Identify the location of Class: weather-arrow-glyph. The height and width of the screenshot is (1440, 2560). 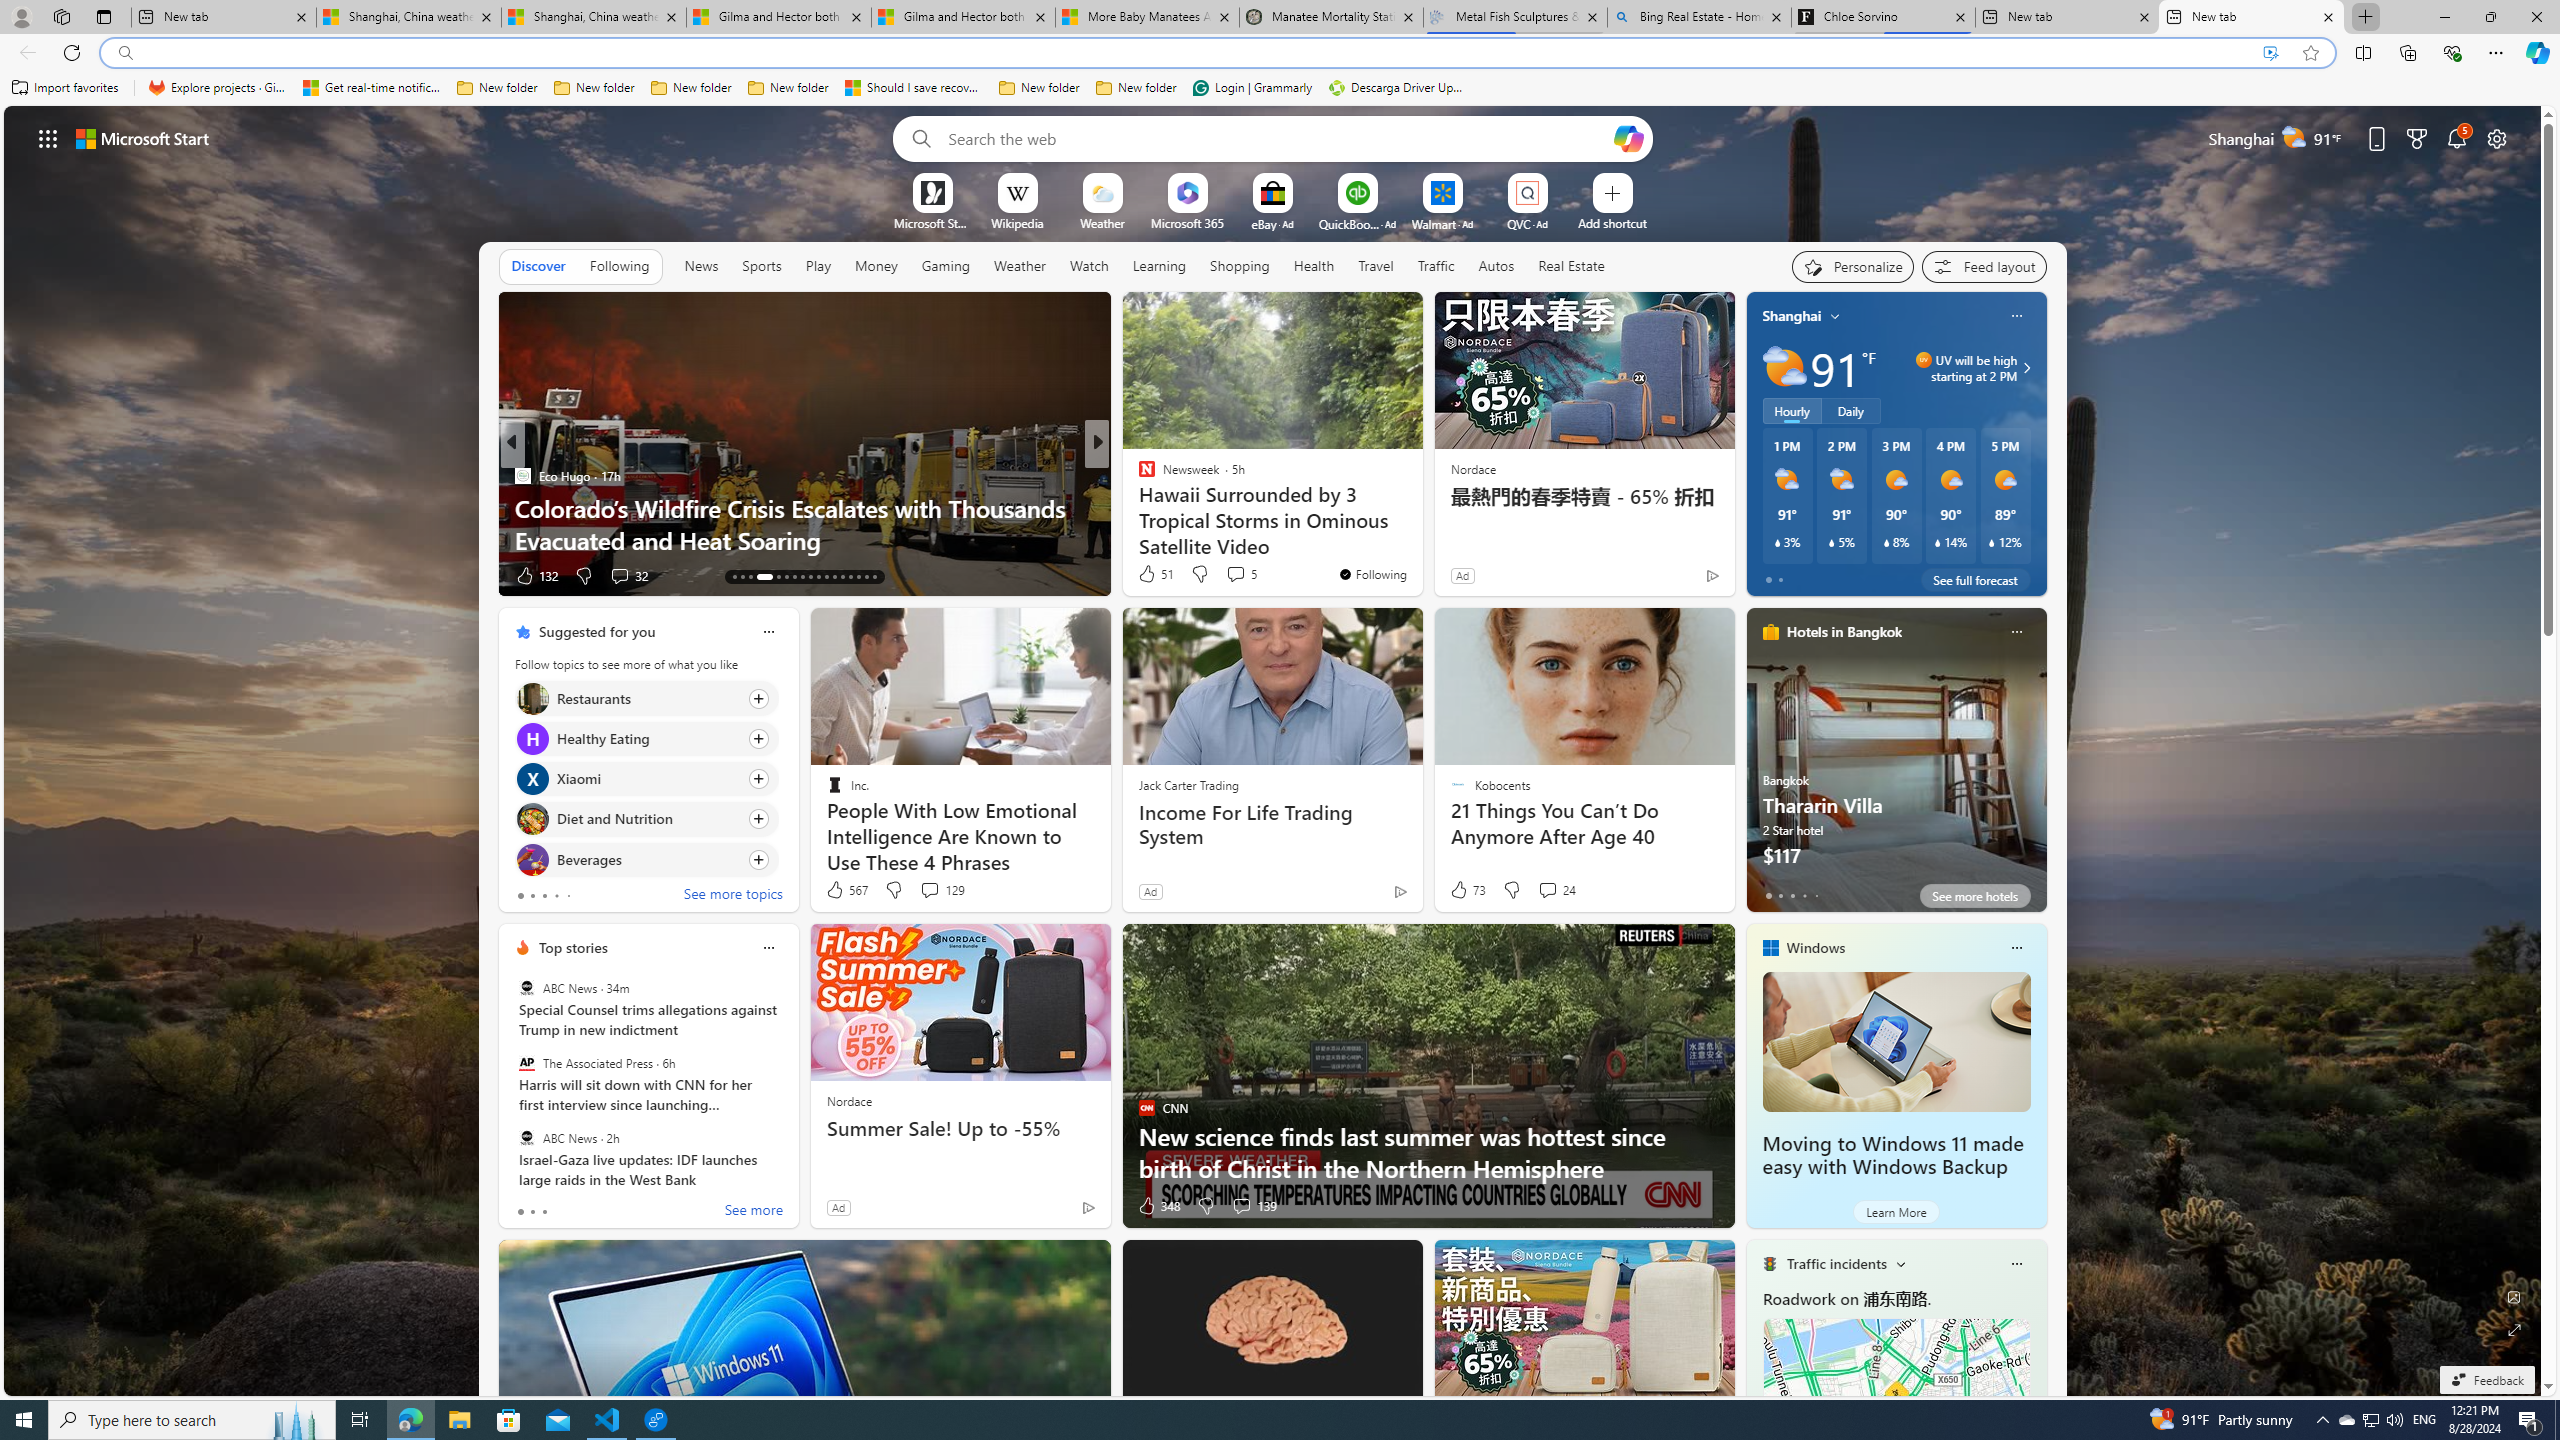
(2026, 368).